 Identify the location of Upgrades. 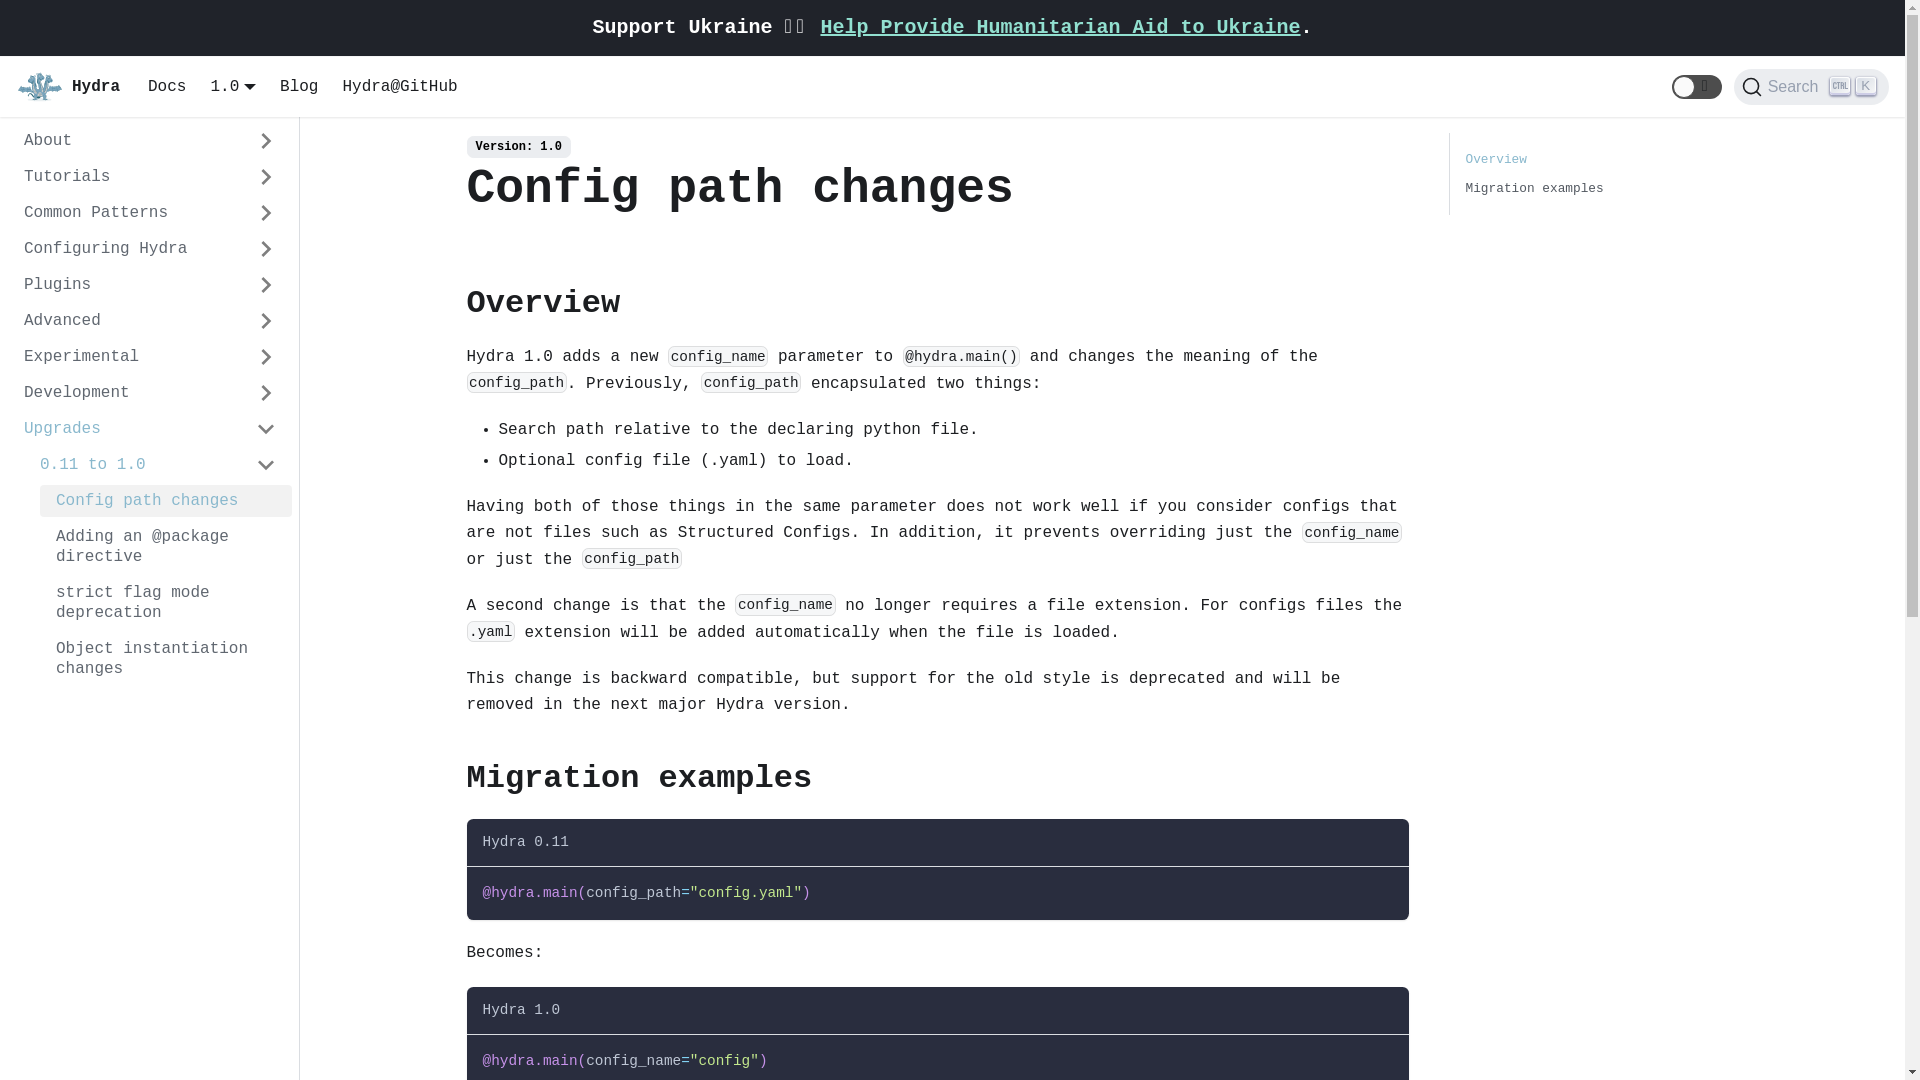
(150, 429).